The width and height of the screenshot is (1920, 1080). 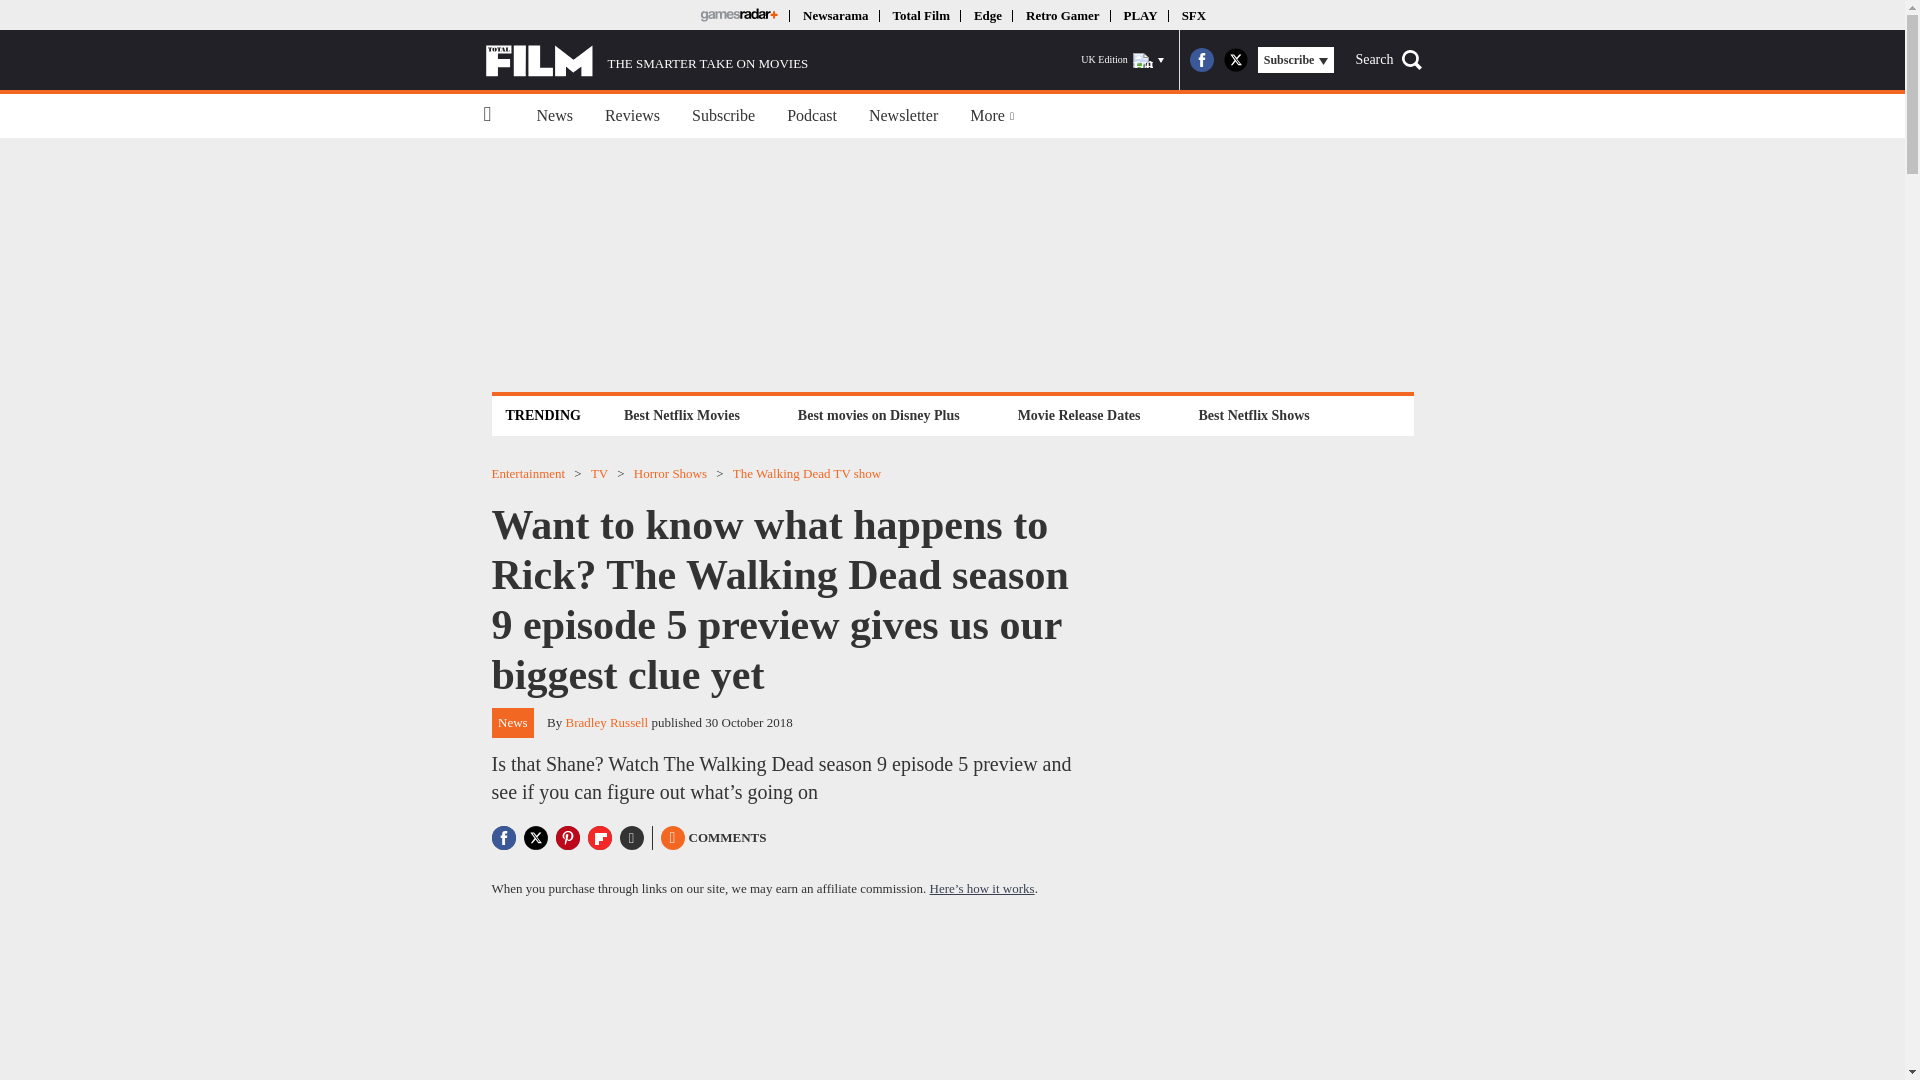 I want to click on Newsletter, so click(x=903, y=116).